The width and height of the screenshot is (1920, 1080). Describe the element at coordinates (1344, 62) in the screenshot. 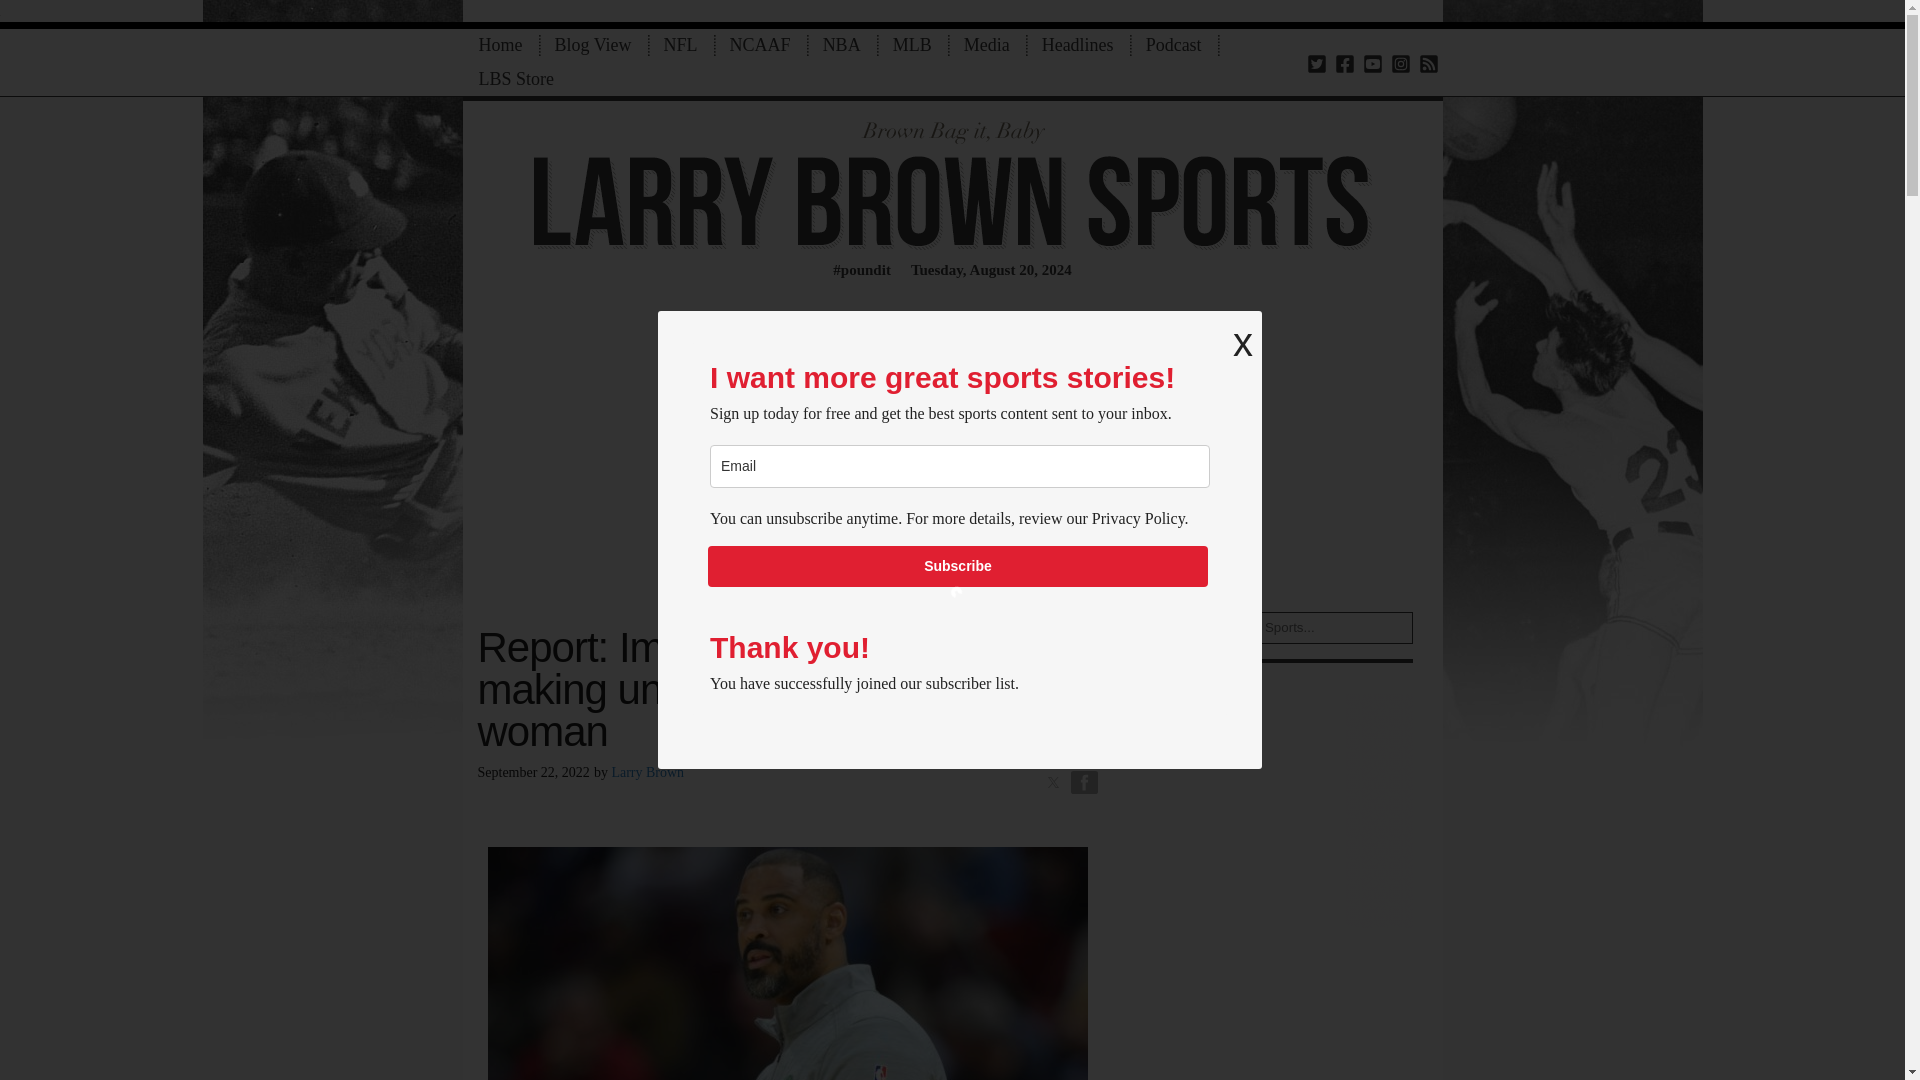

I see `View Larry Brown Sports Facebook` at that location.